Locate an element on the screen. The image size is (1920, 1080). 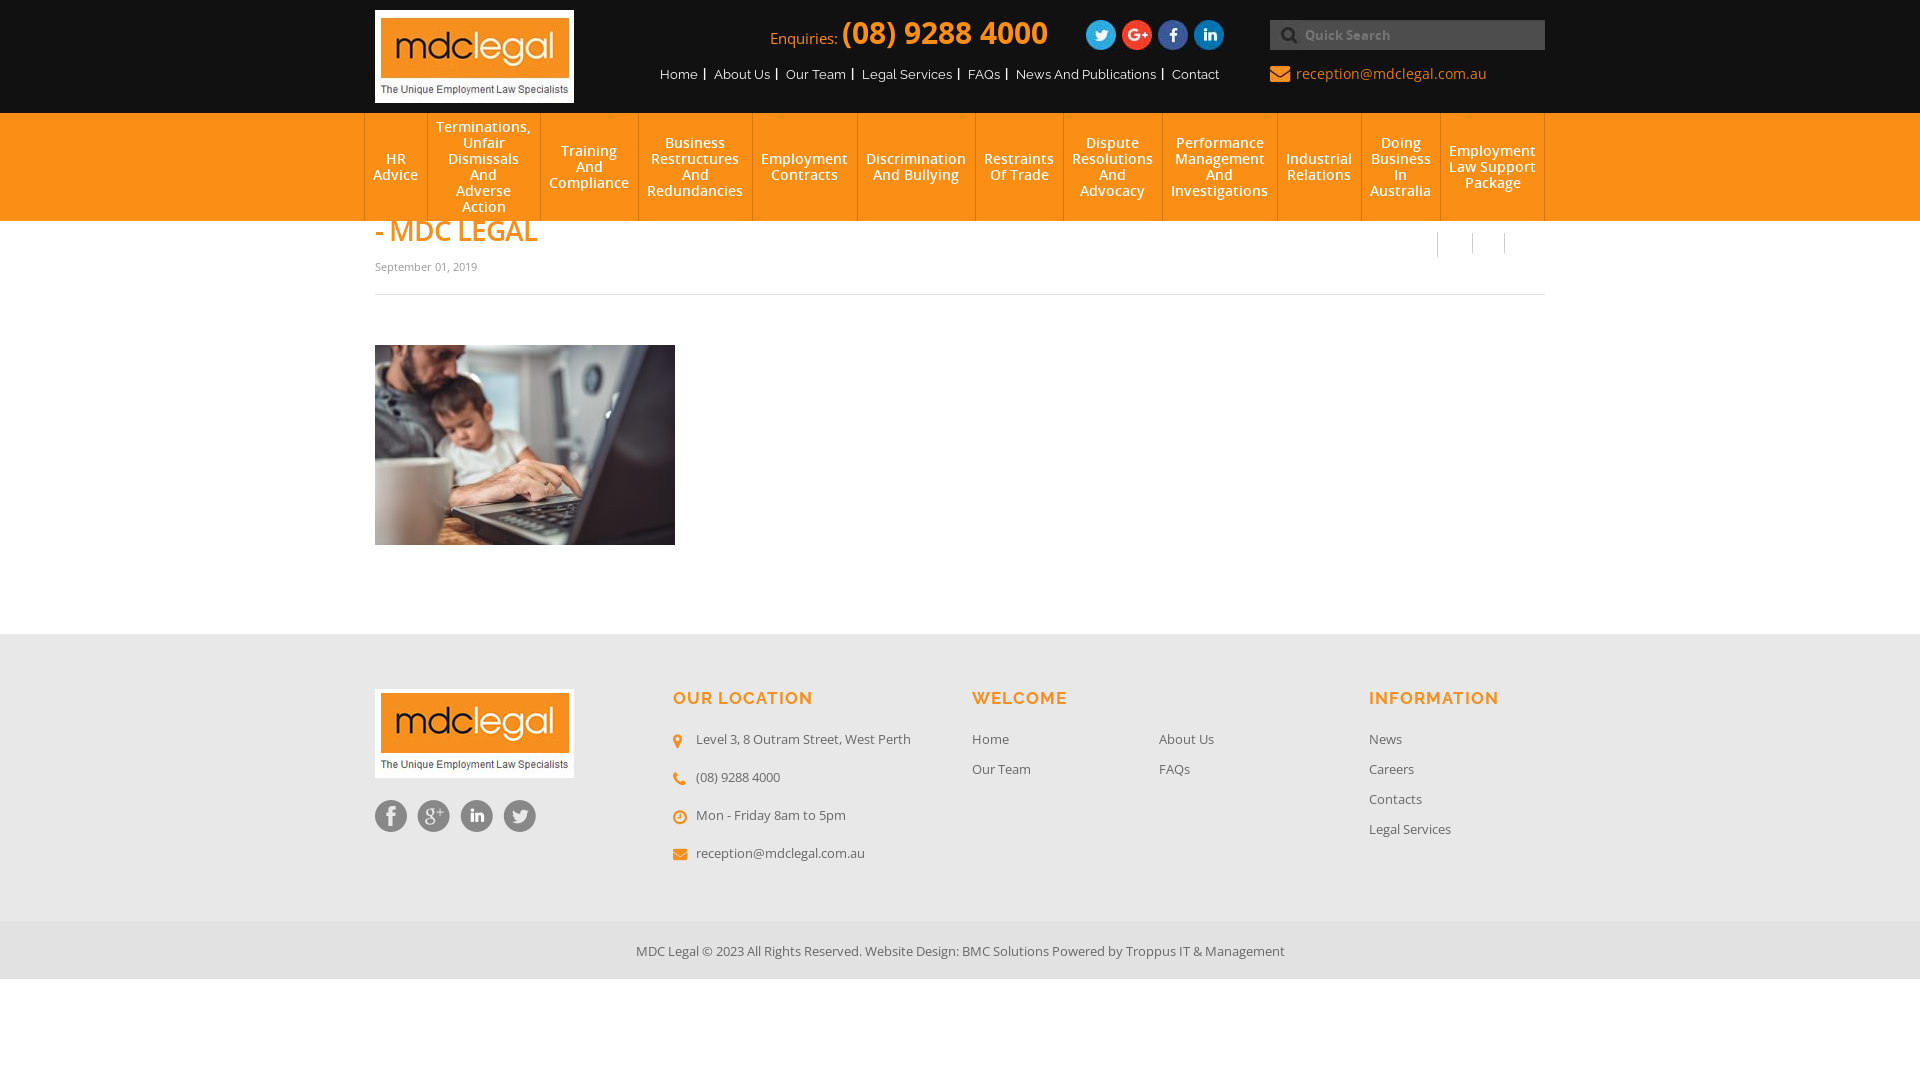
Legal Services is located at coordinates (1457, 832).